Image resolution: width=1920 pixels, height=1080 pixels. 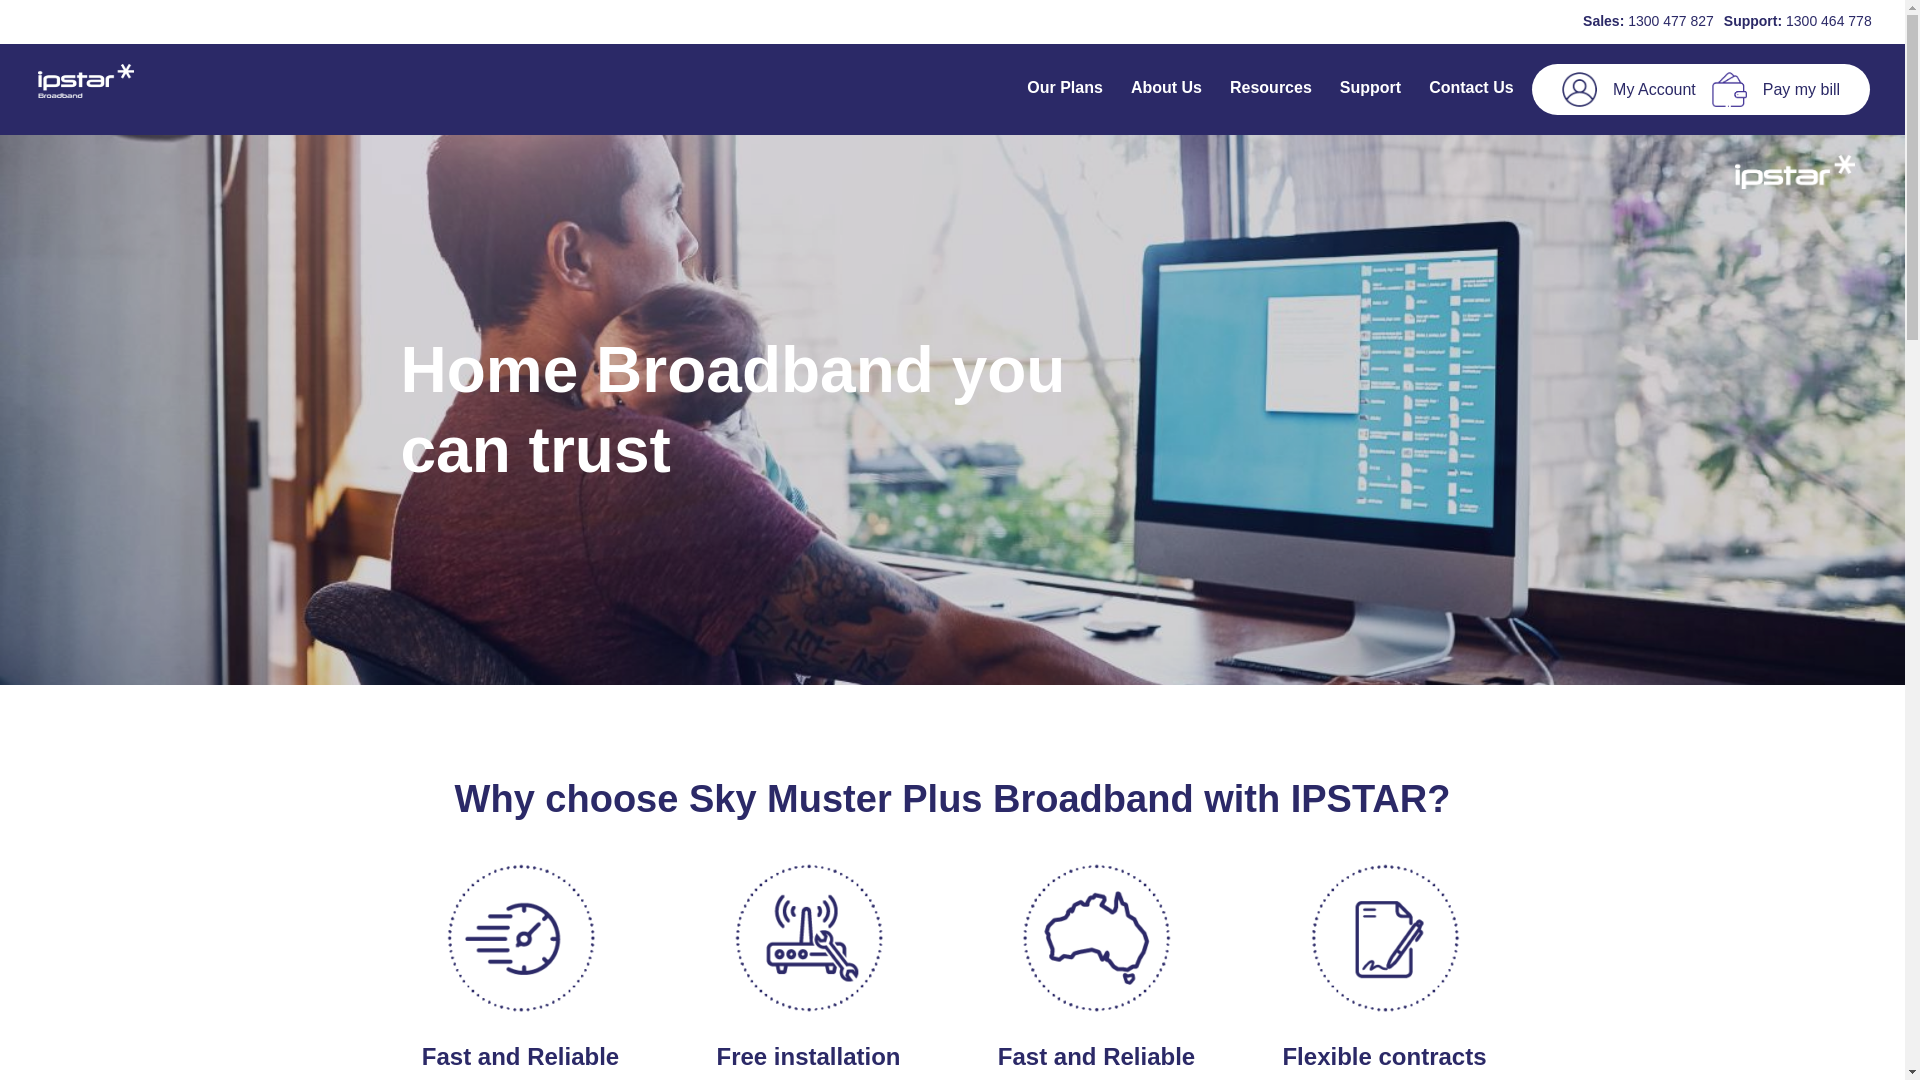 What do you see at coordinates (1370, 90) in the screenshot?
I see `Support` at bounding box center [1370, 90].